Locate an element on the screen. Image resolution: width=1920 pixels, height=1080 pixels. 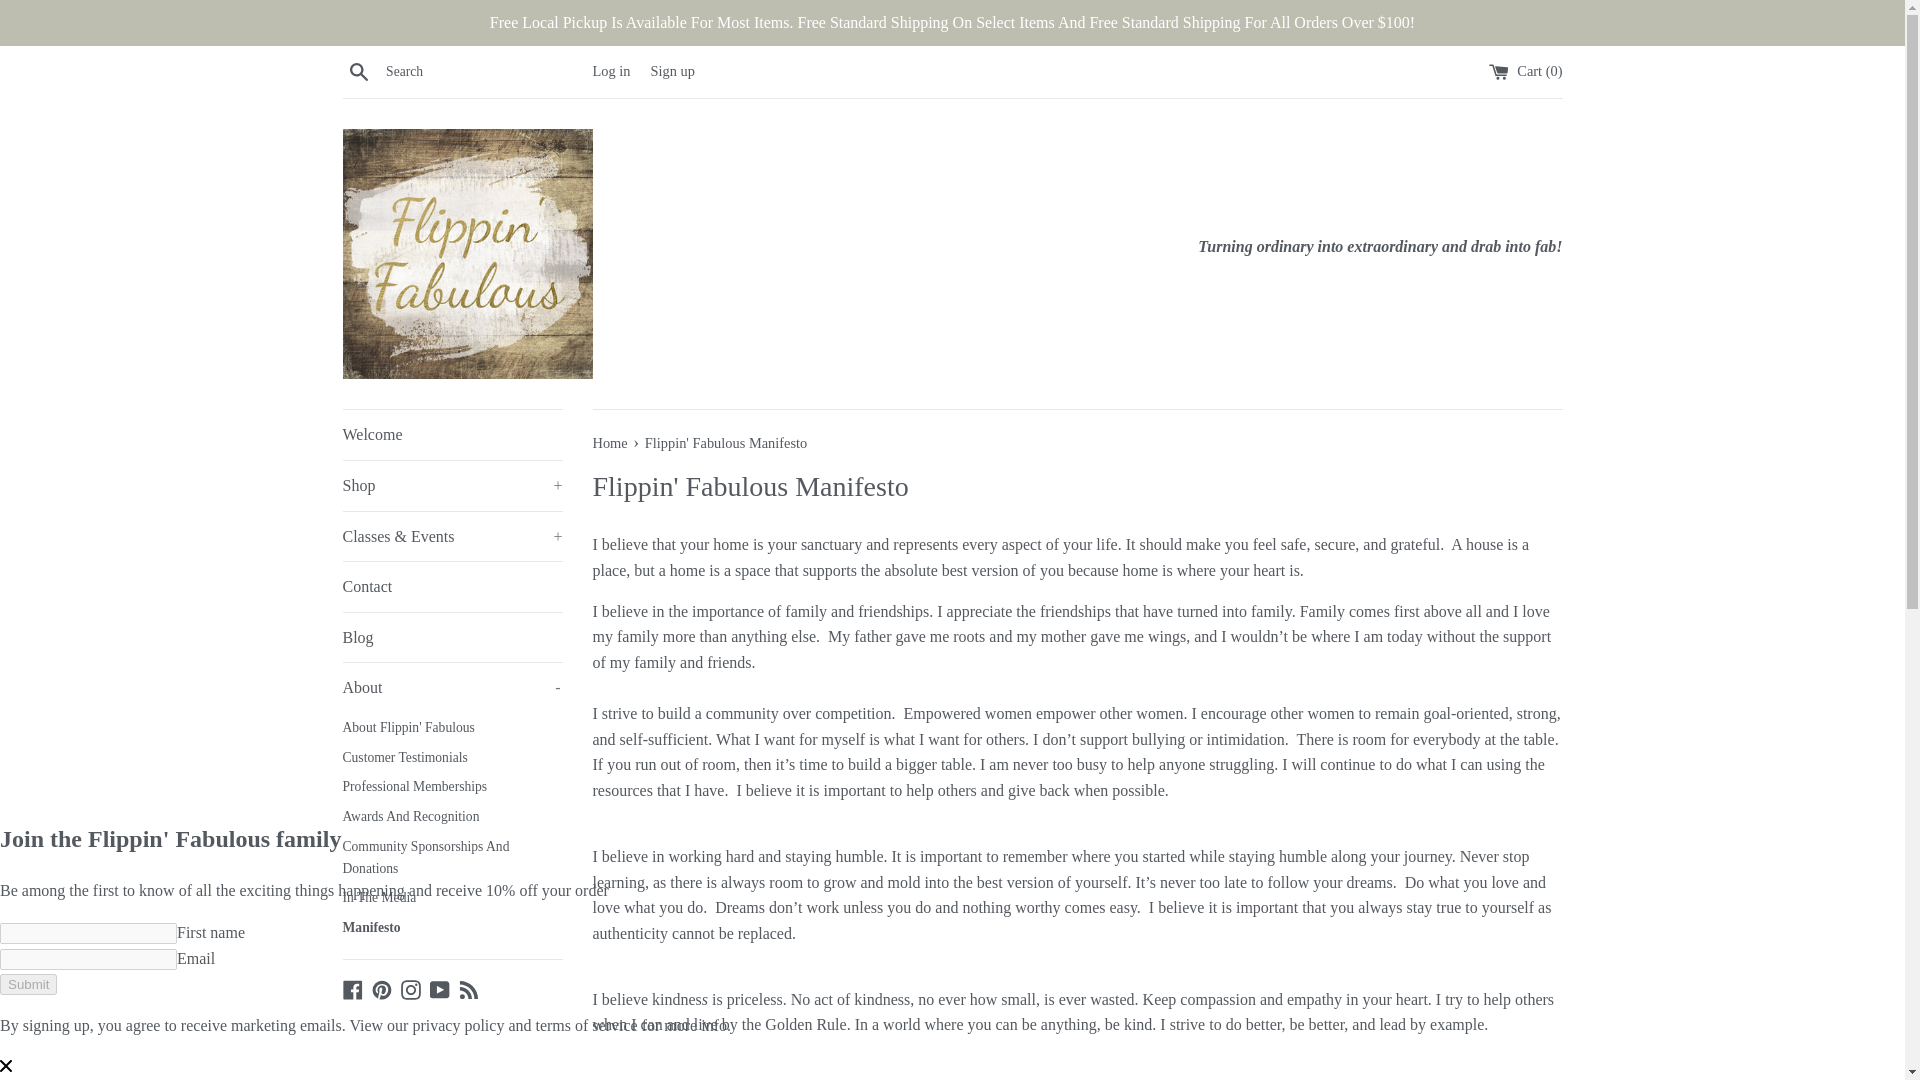
Welcome is located at coordinates (452, 435).